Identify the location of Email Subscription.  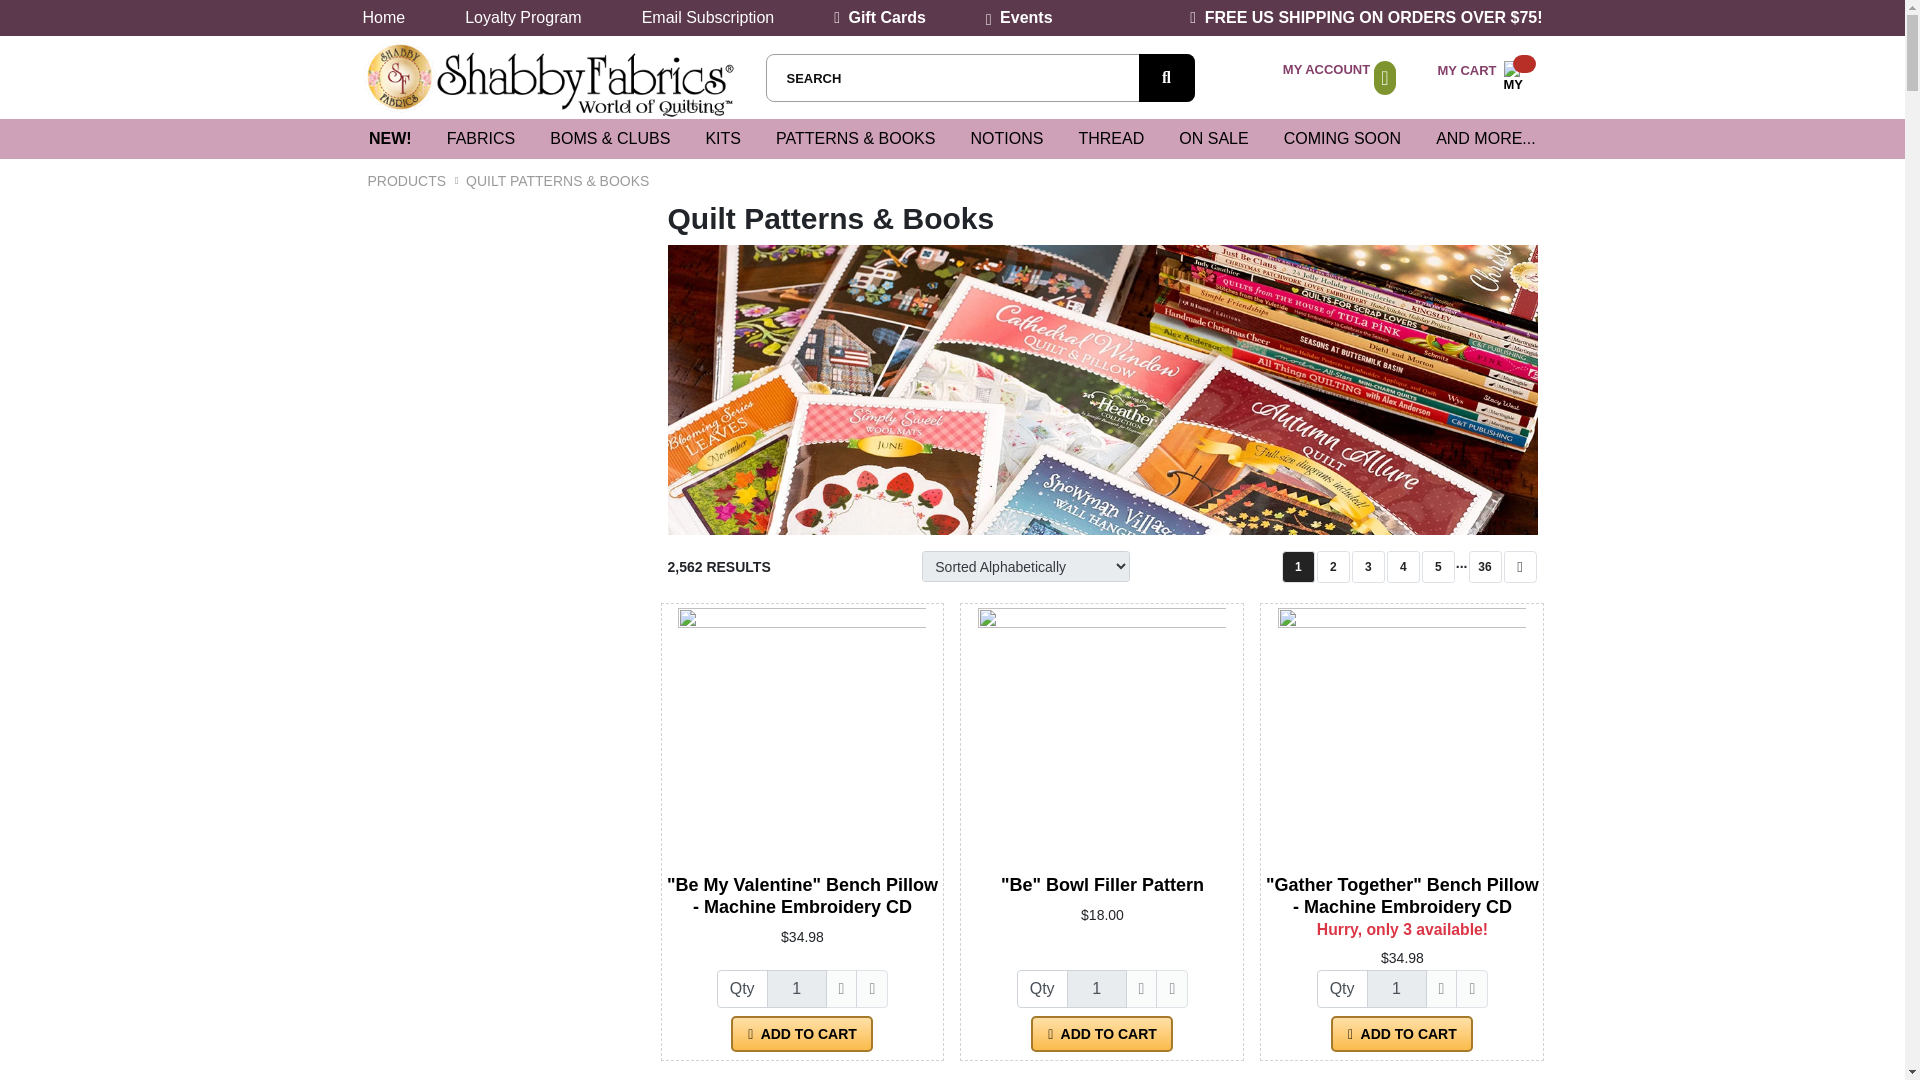
(708, 16).